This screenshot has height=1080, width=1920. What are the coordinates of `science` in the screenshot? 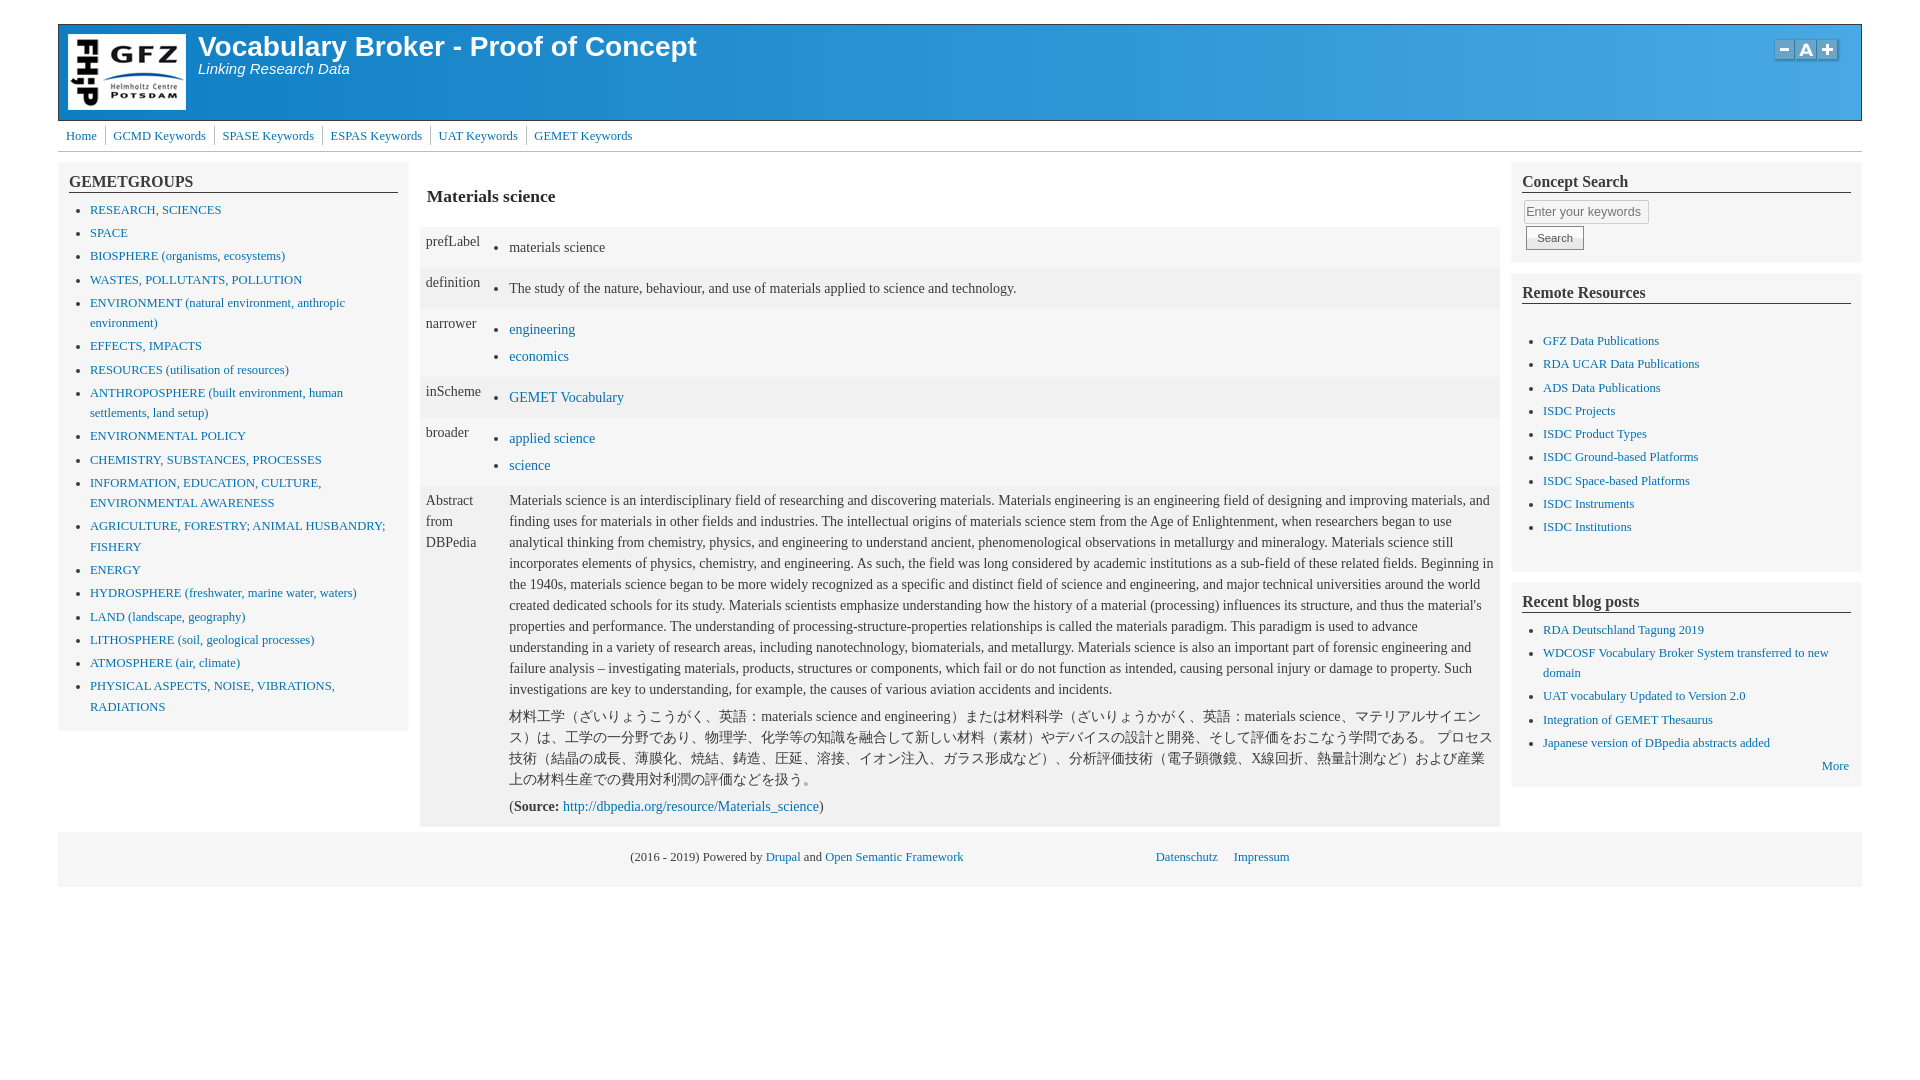 It's located at (528, 465).